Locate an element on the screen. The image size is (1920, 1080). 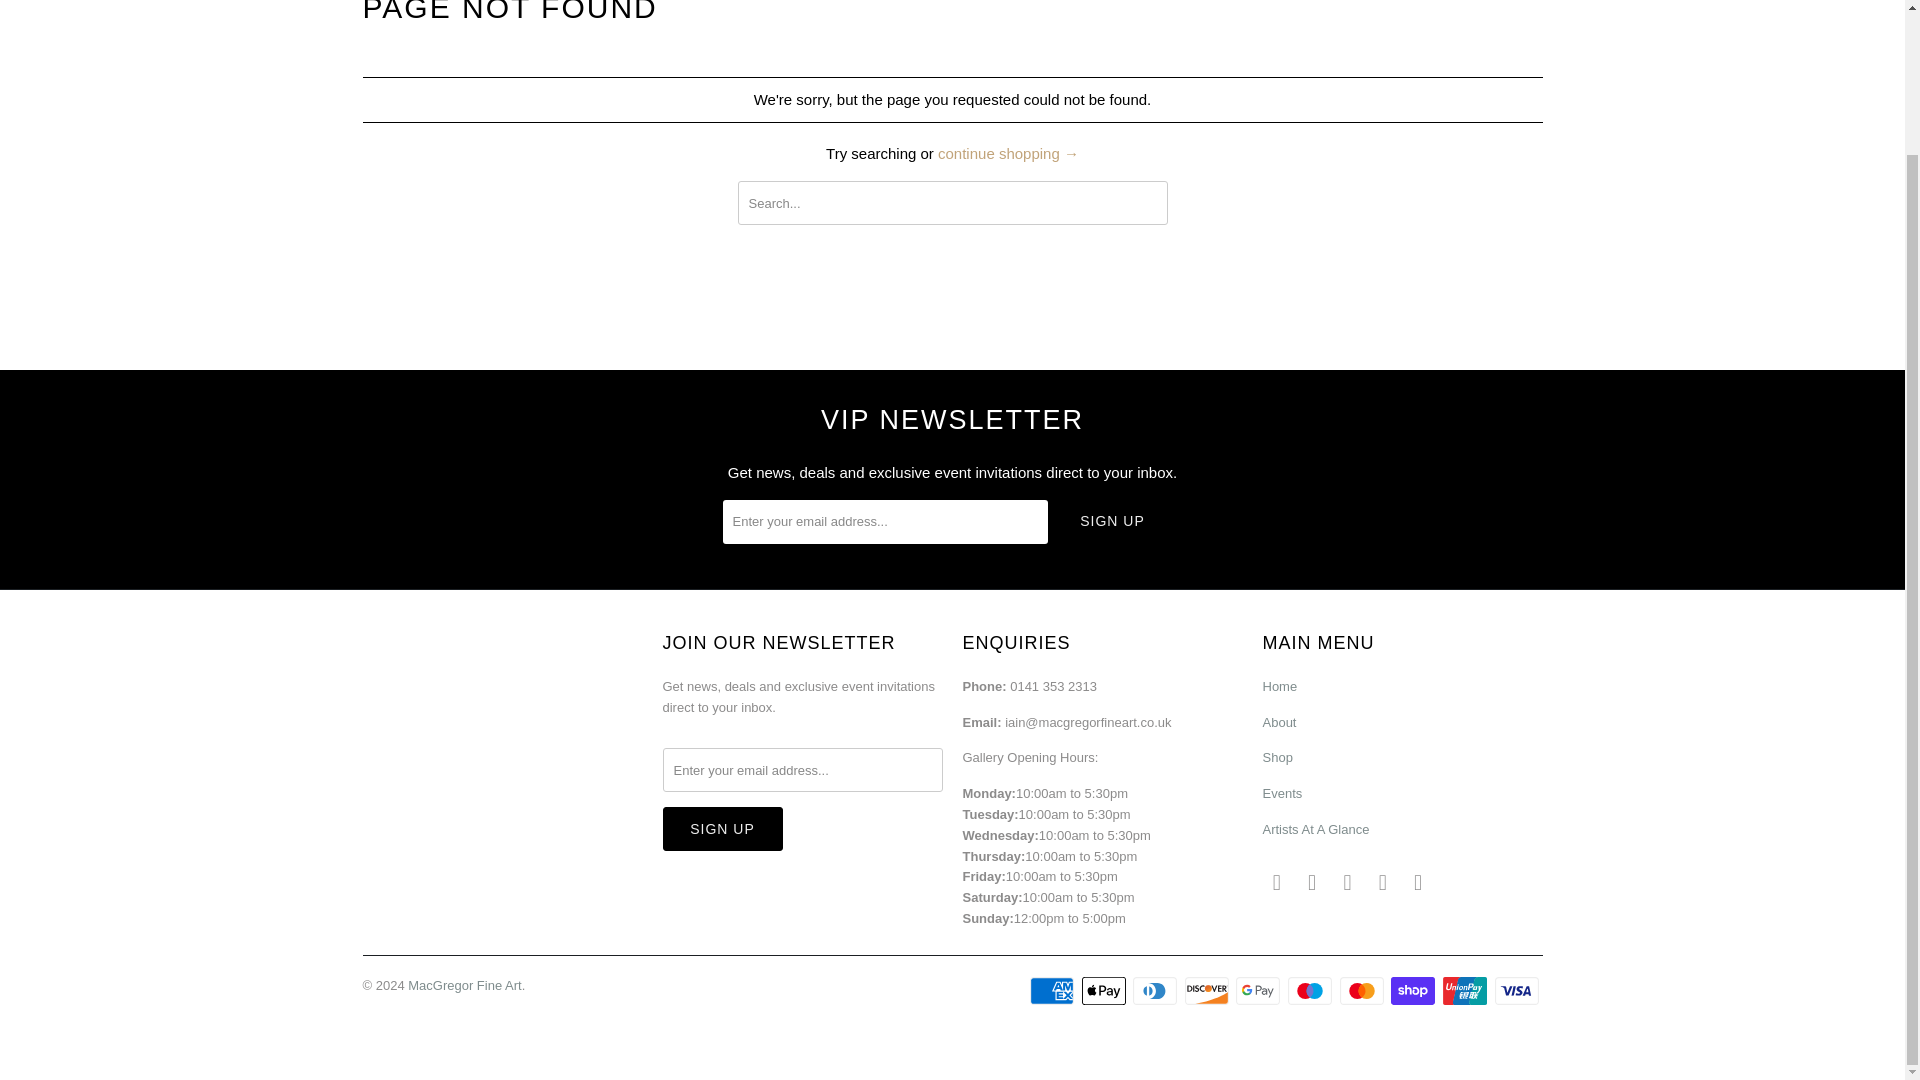
Shop Pay is located at coordinates (1414, 990).